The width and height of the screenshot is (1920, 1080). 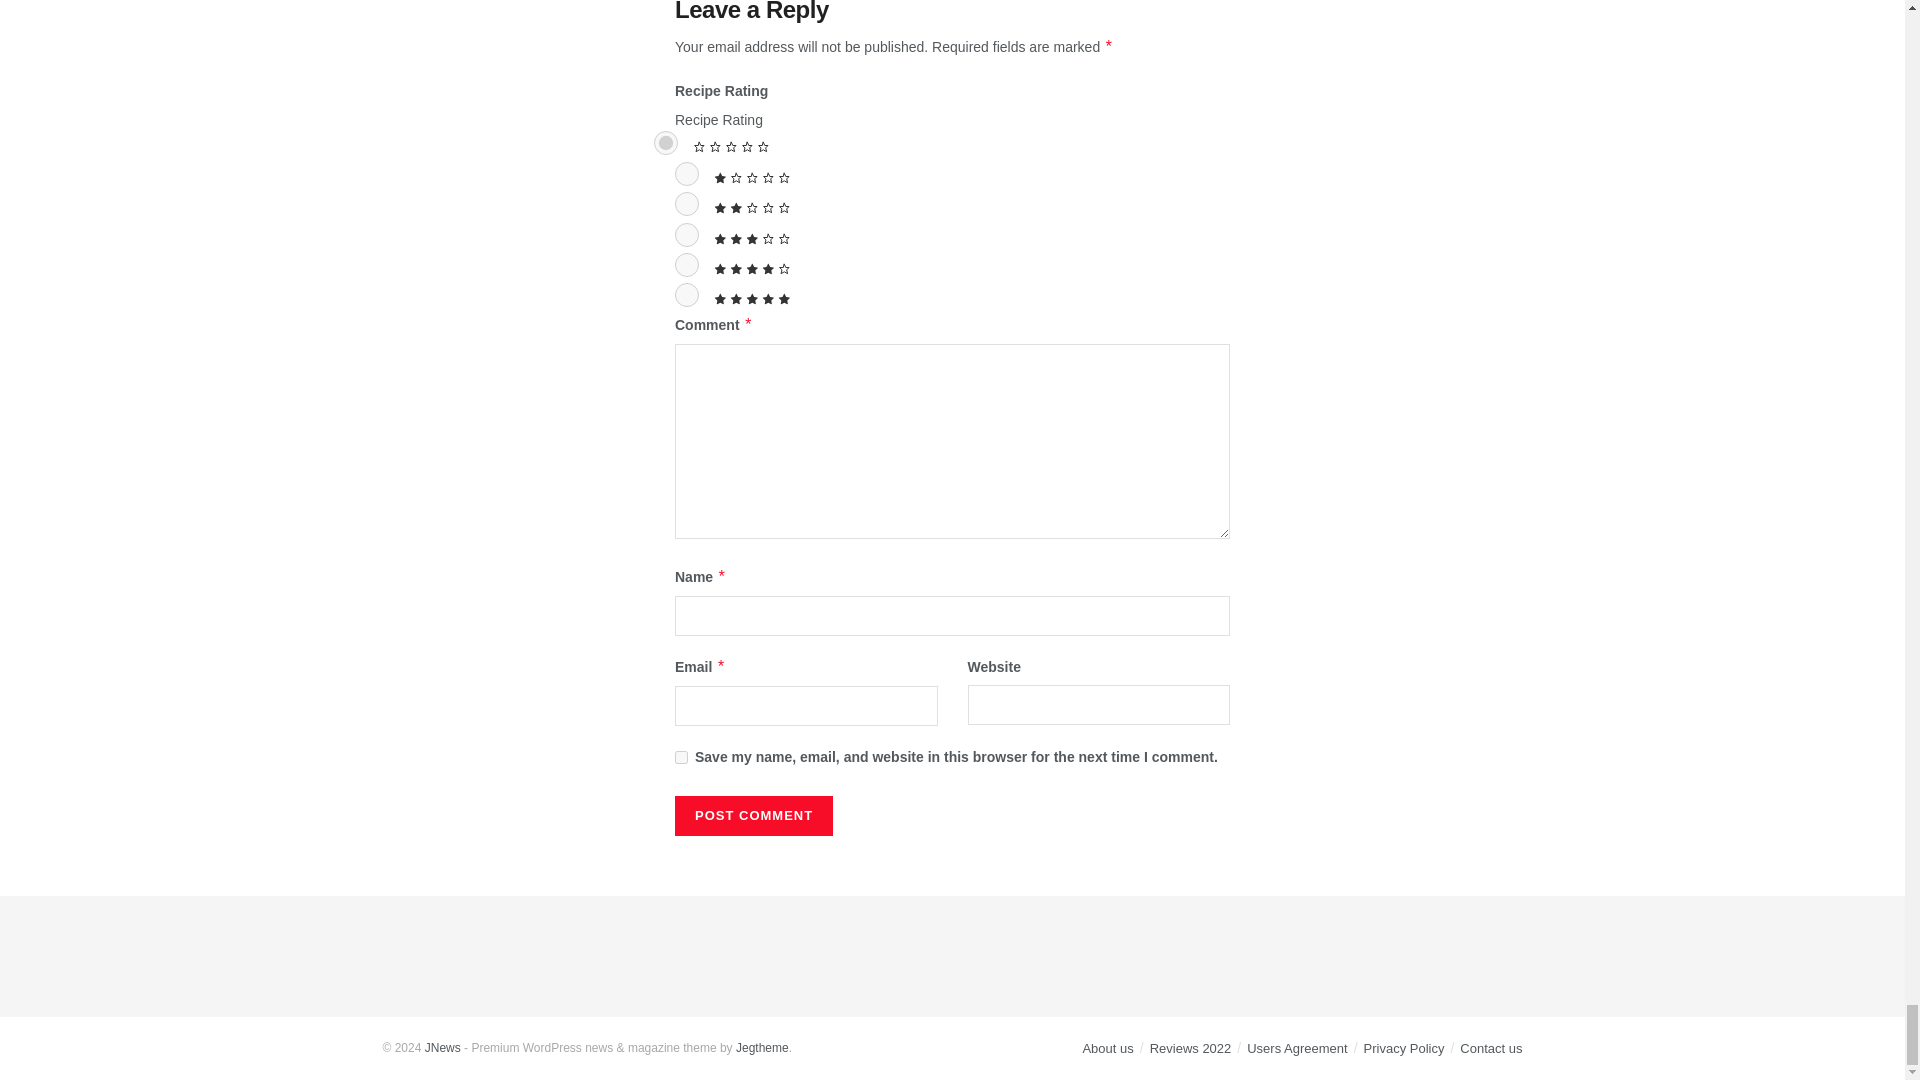 What do you see at coordinates (762, 1048) in the screenshot?
I see `Jegtheme` at bounding box center [762, 1048].